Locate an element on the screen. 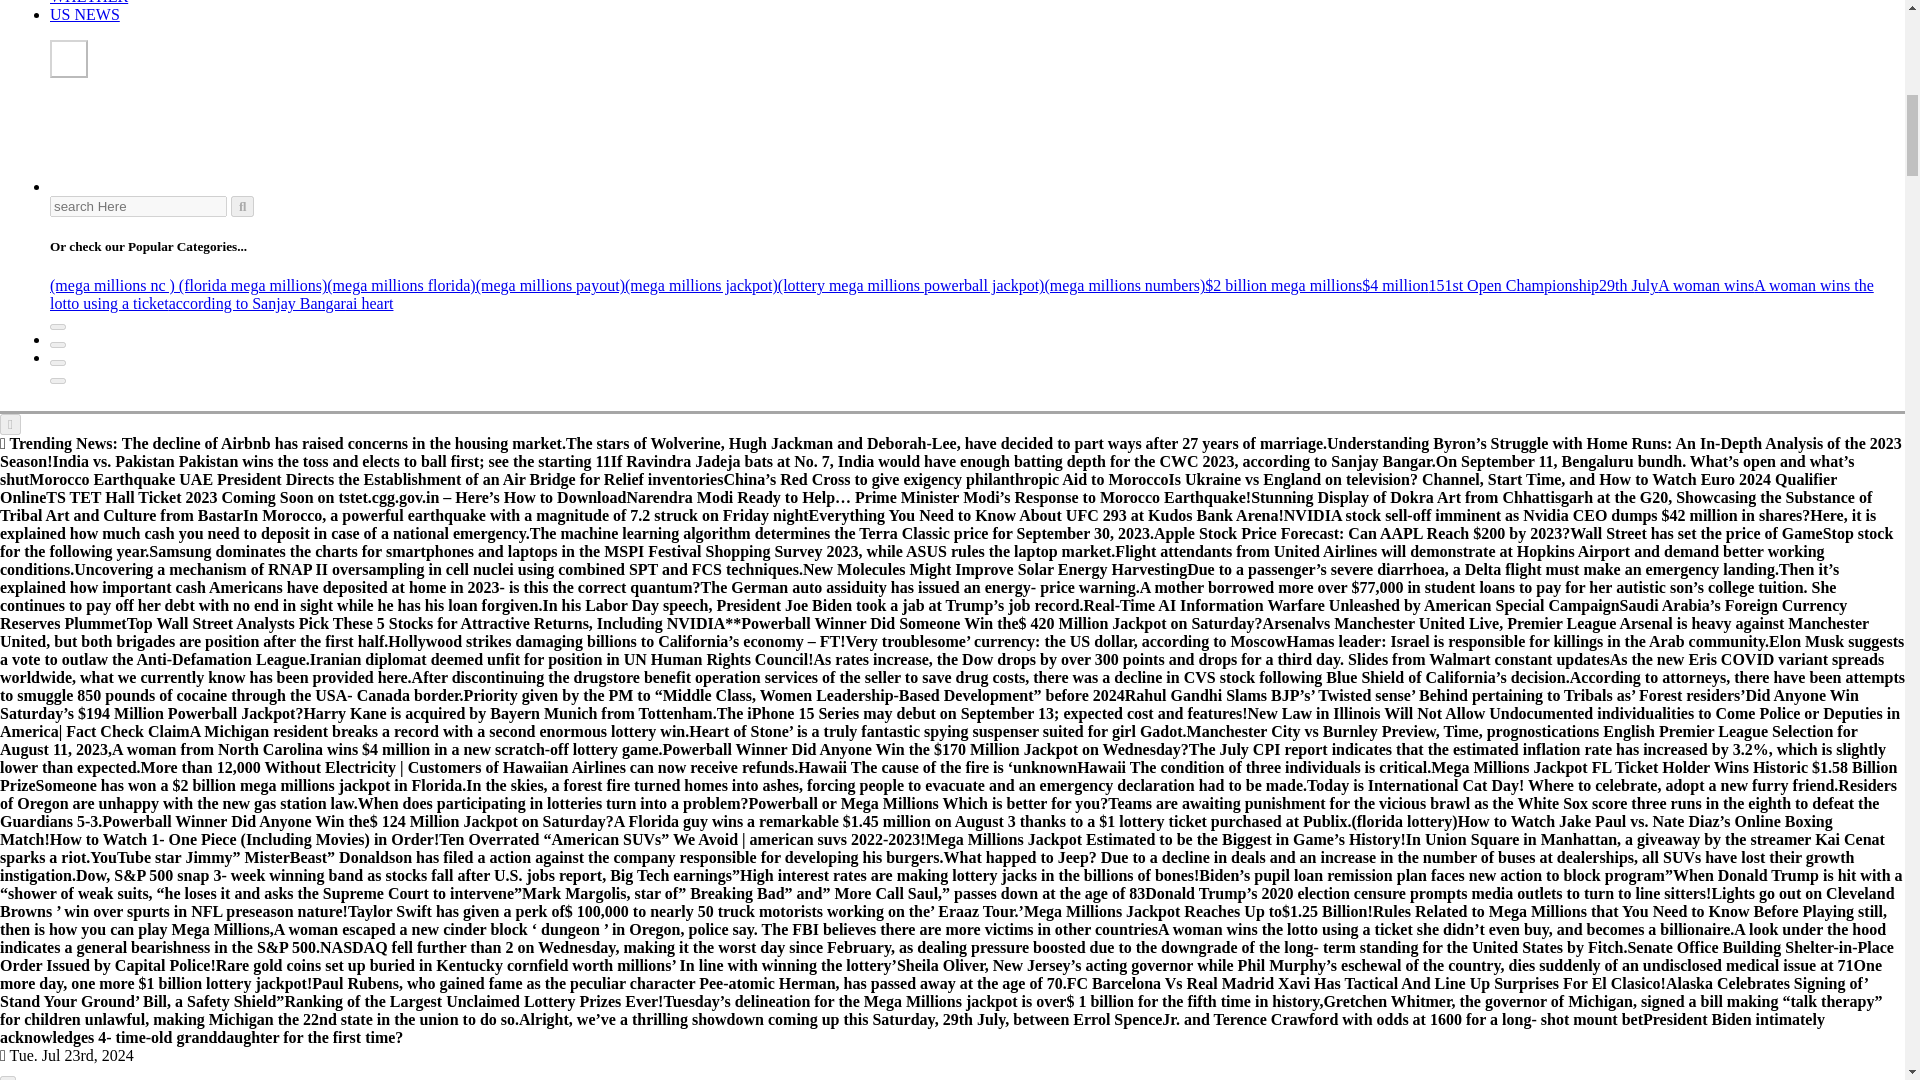  WHETHER is located at coordinates (88, 2).